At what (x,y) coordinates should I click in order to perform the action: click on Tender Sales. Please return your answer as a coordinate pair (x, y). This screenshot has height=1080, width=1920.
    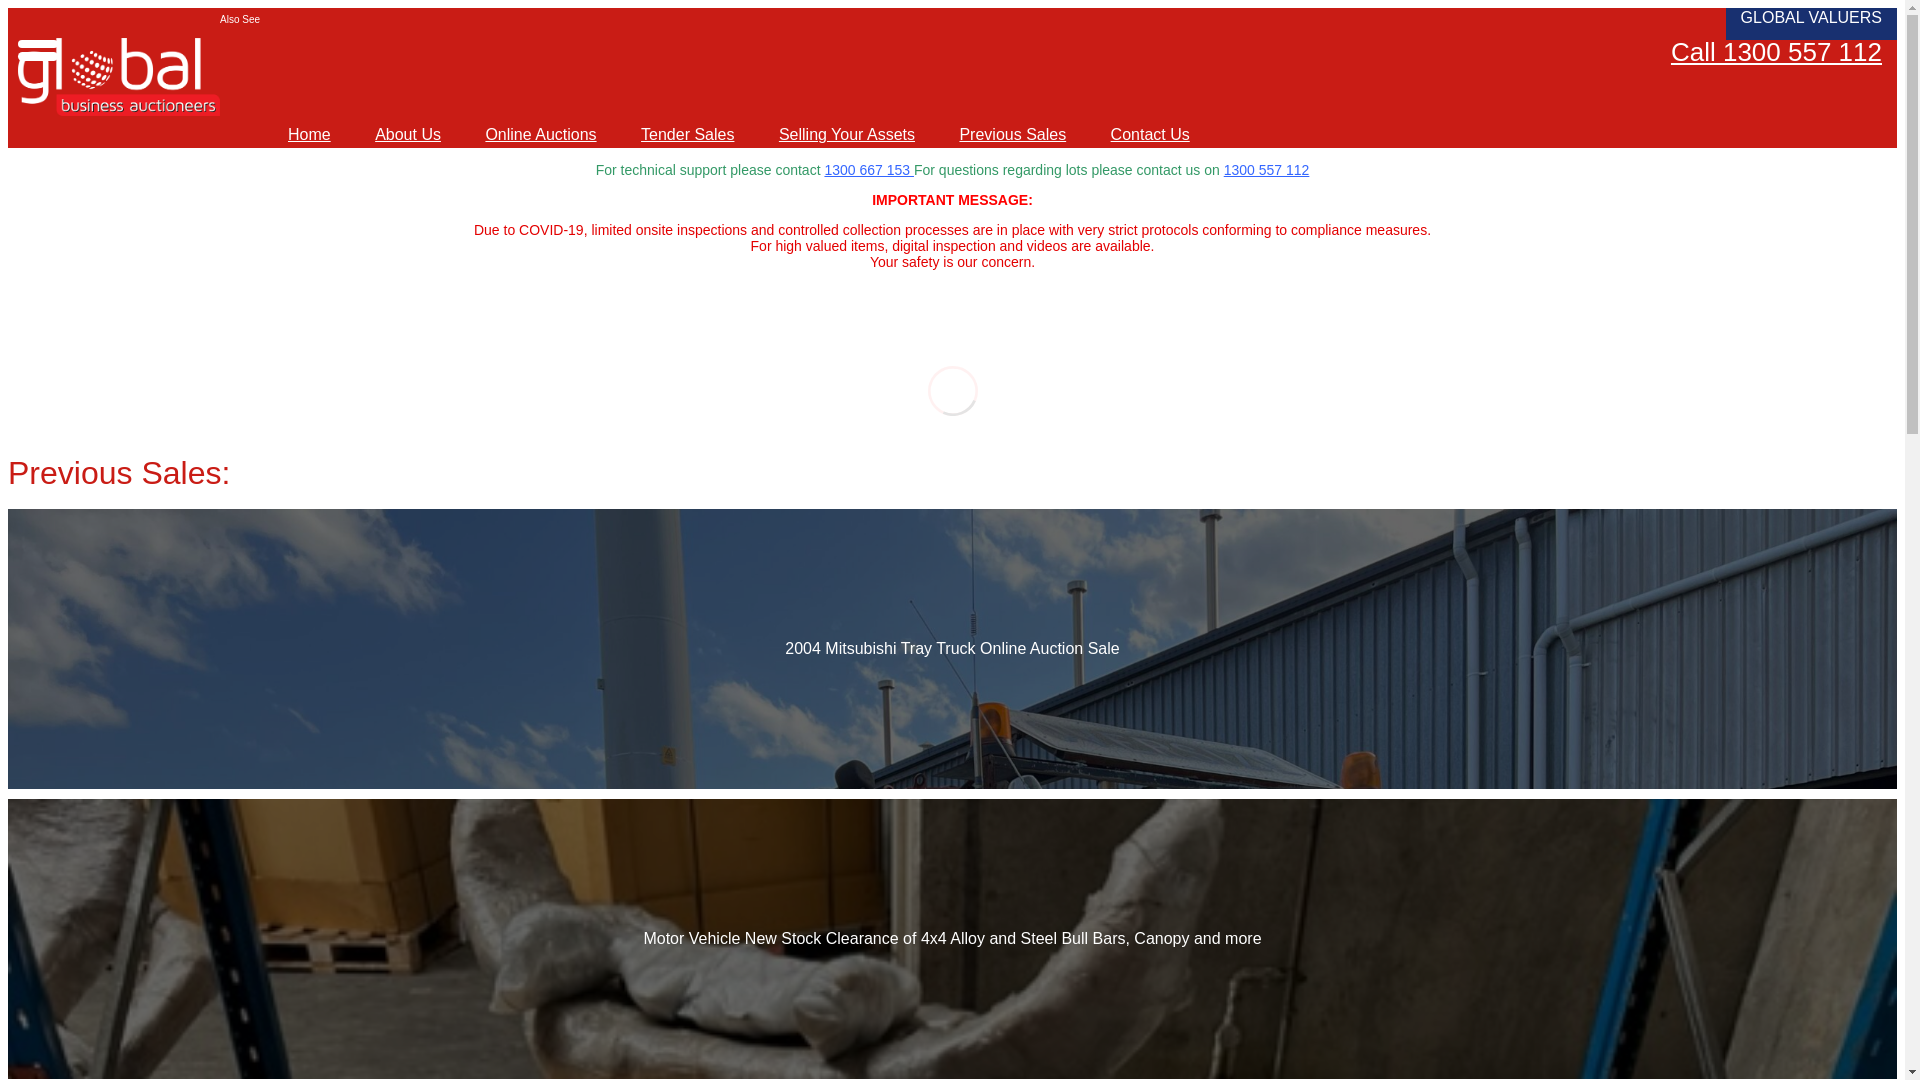
    Looking at the image, I should click on (688, 135).